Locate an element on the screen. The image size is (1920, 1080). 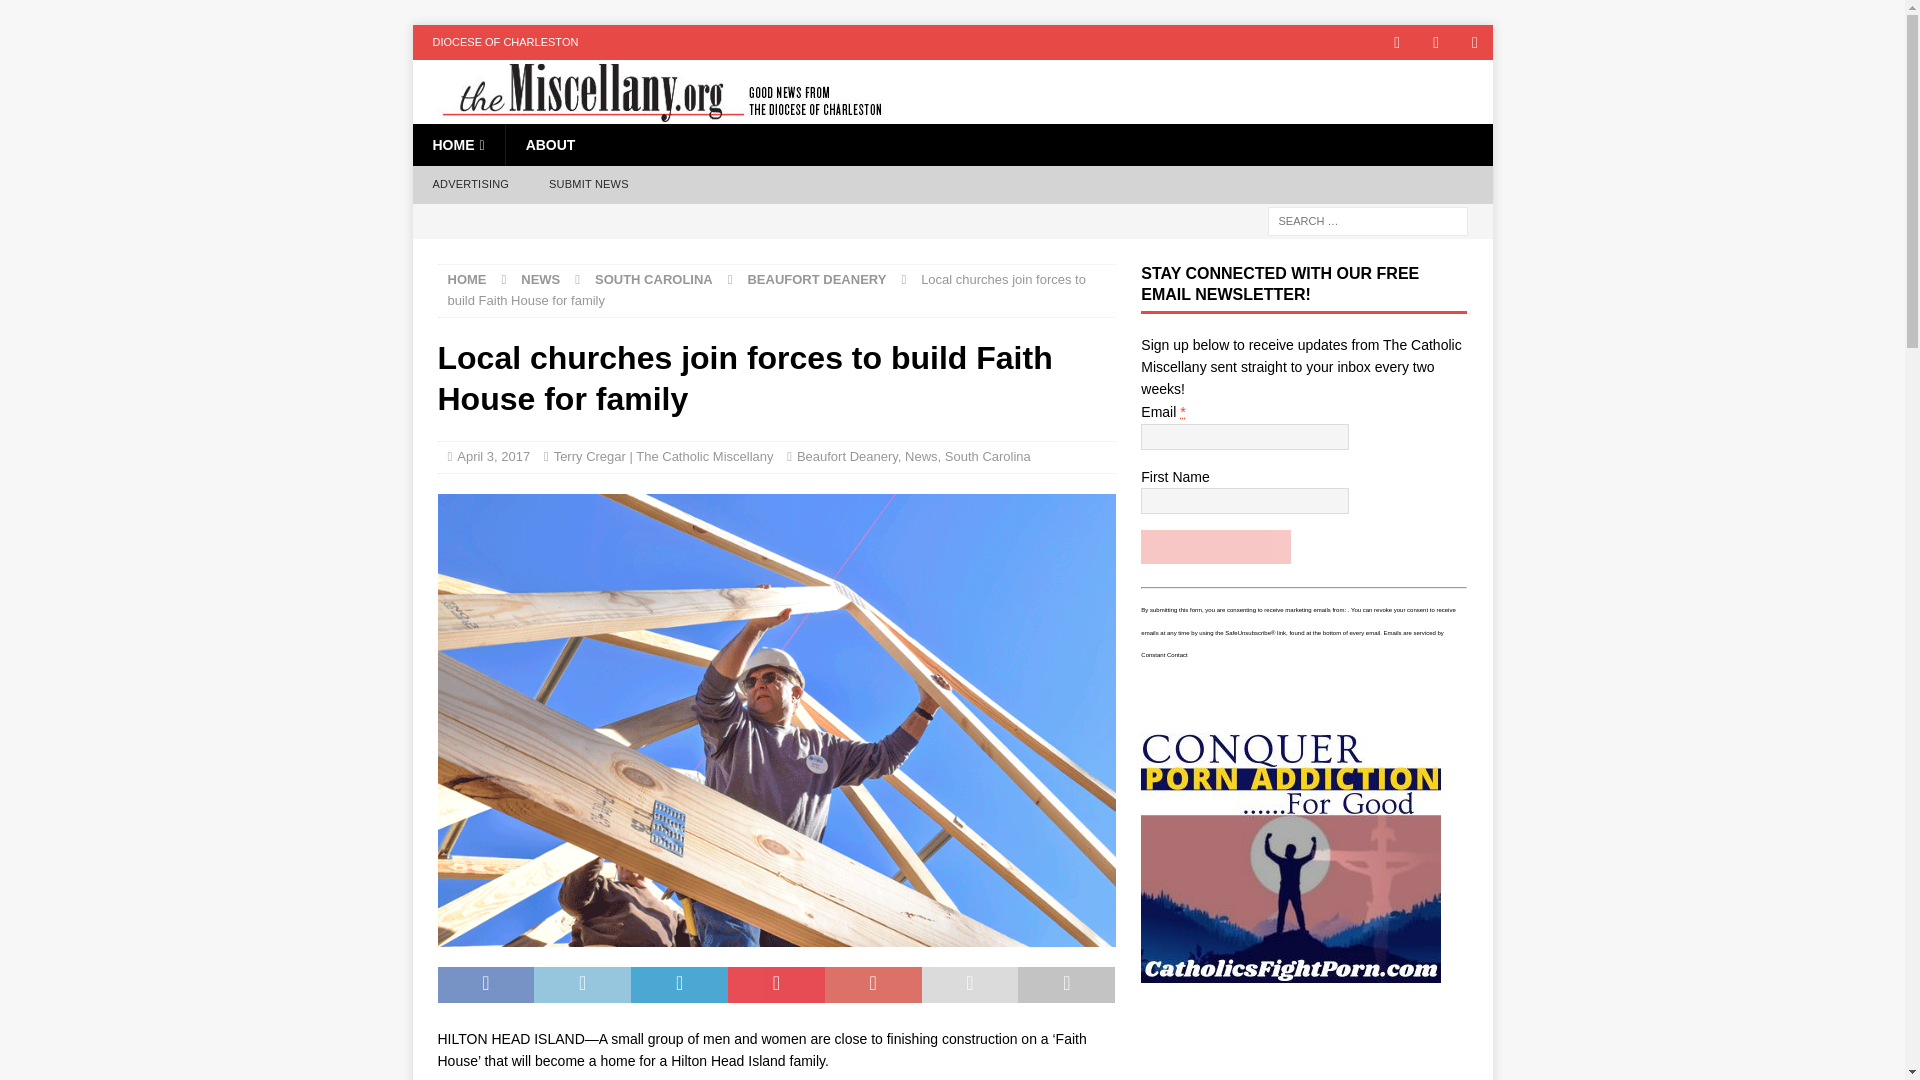
HOME is located at coordinates (458, 145).